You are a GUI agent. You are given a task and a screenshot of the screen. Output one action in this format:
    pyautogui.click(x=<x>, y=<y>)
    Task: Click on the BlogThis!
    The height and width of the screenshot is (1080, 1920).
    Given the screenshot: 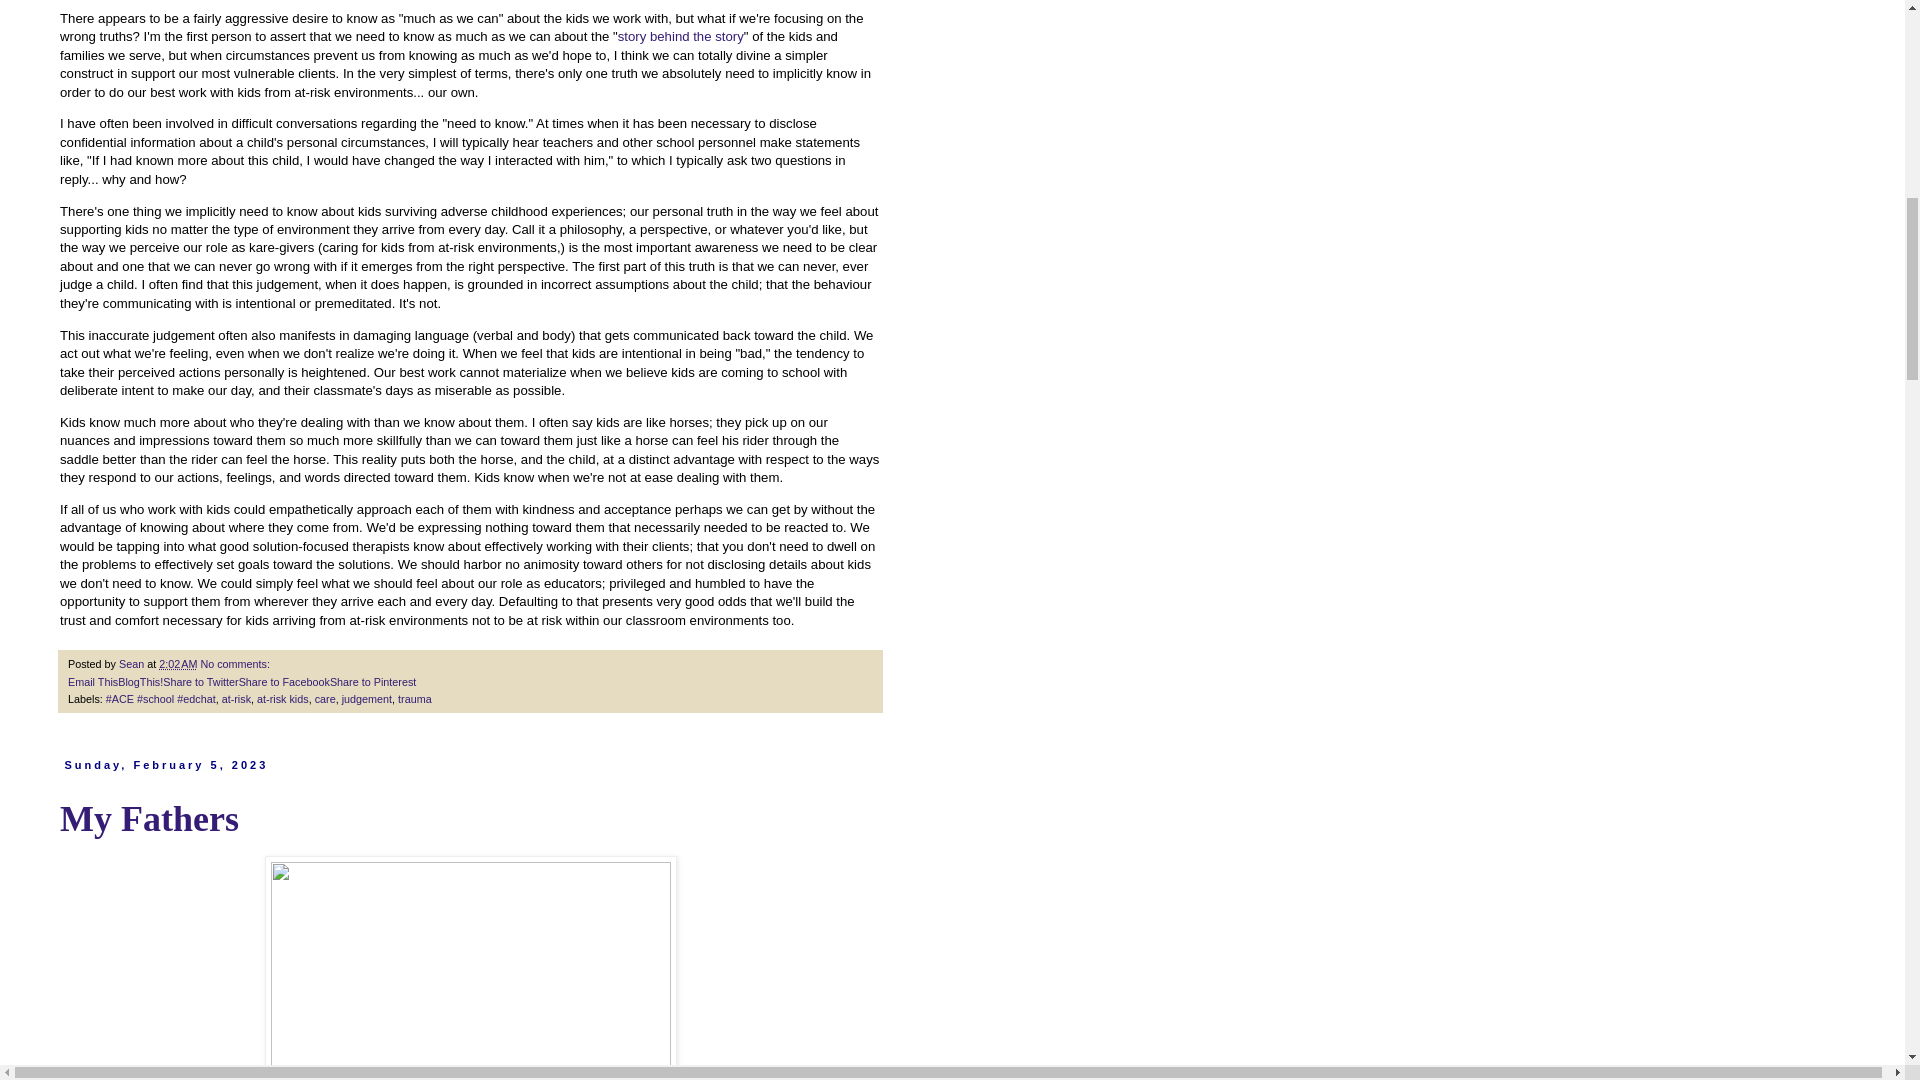 What is the action you would take?
    pyautogui.click(x=140, y=682)
    